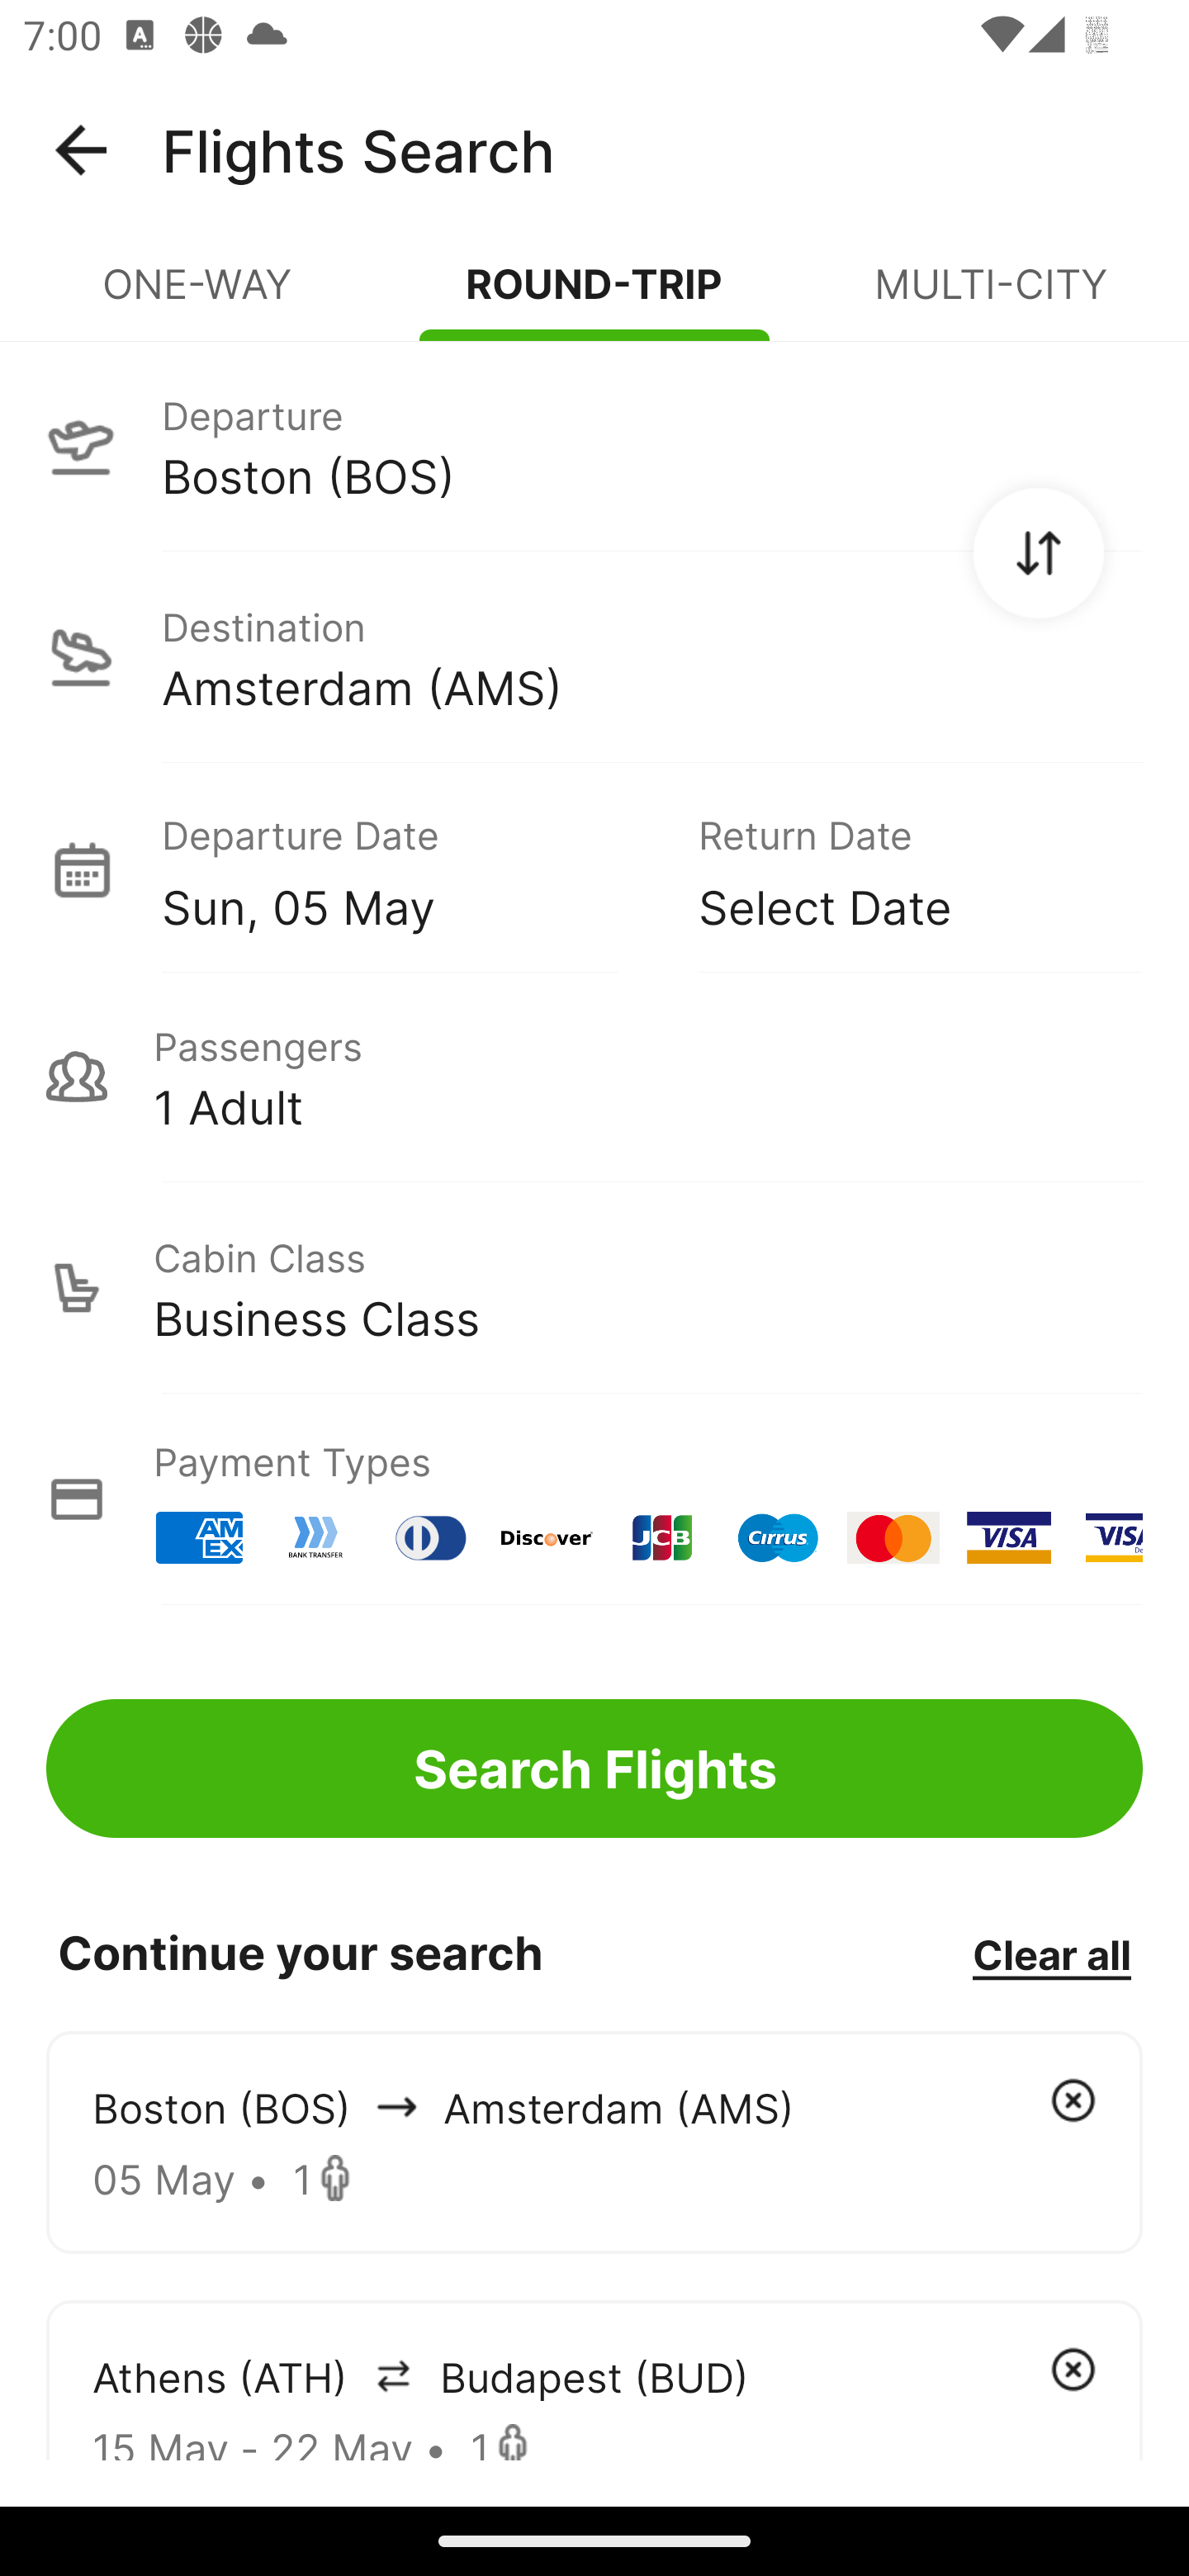 The height and width of the screenshot is (2576, 1189). Describe the element at coordinates (897, 869) in the screenshot. I see `Return Date Select Date` at that location.